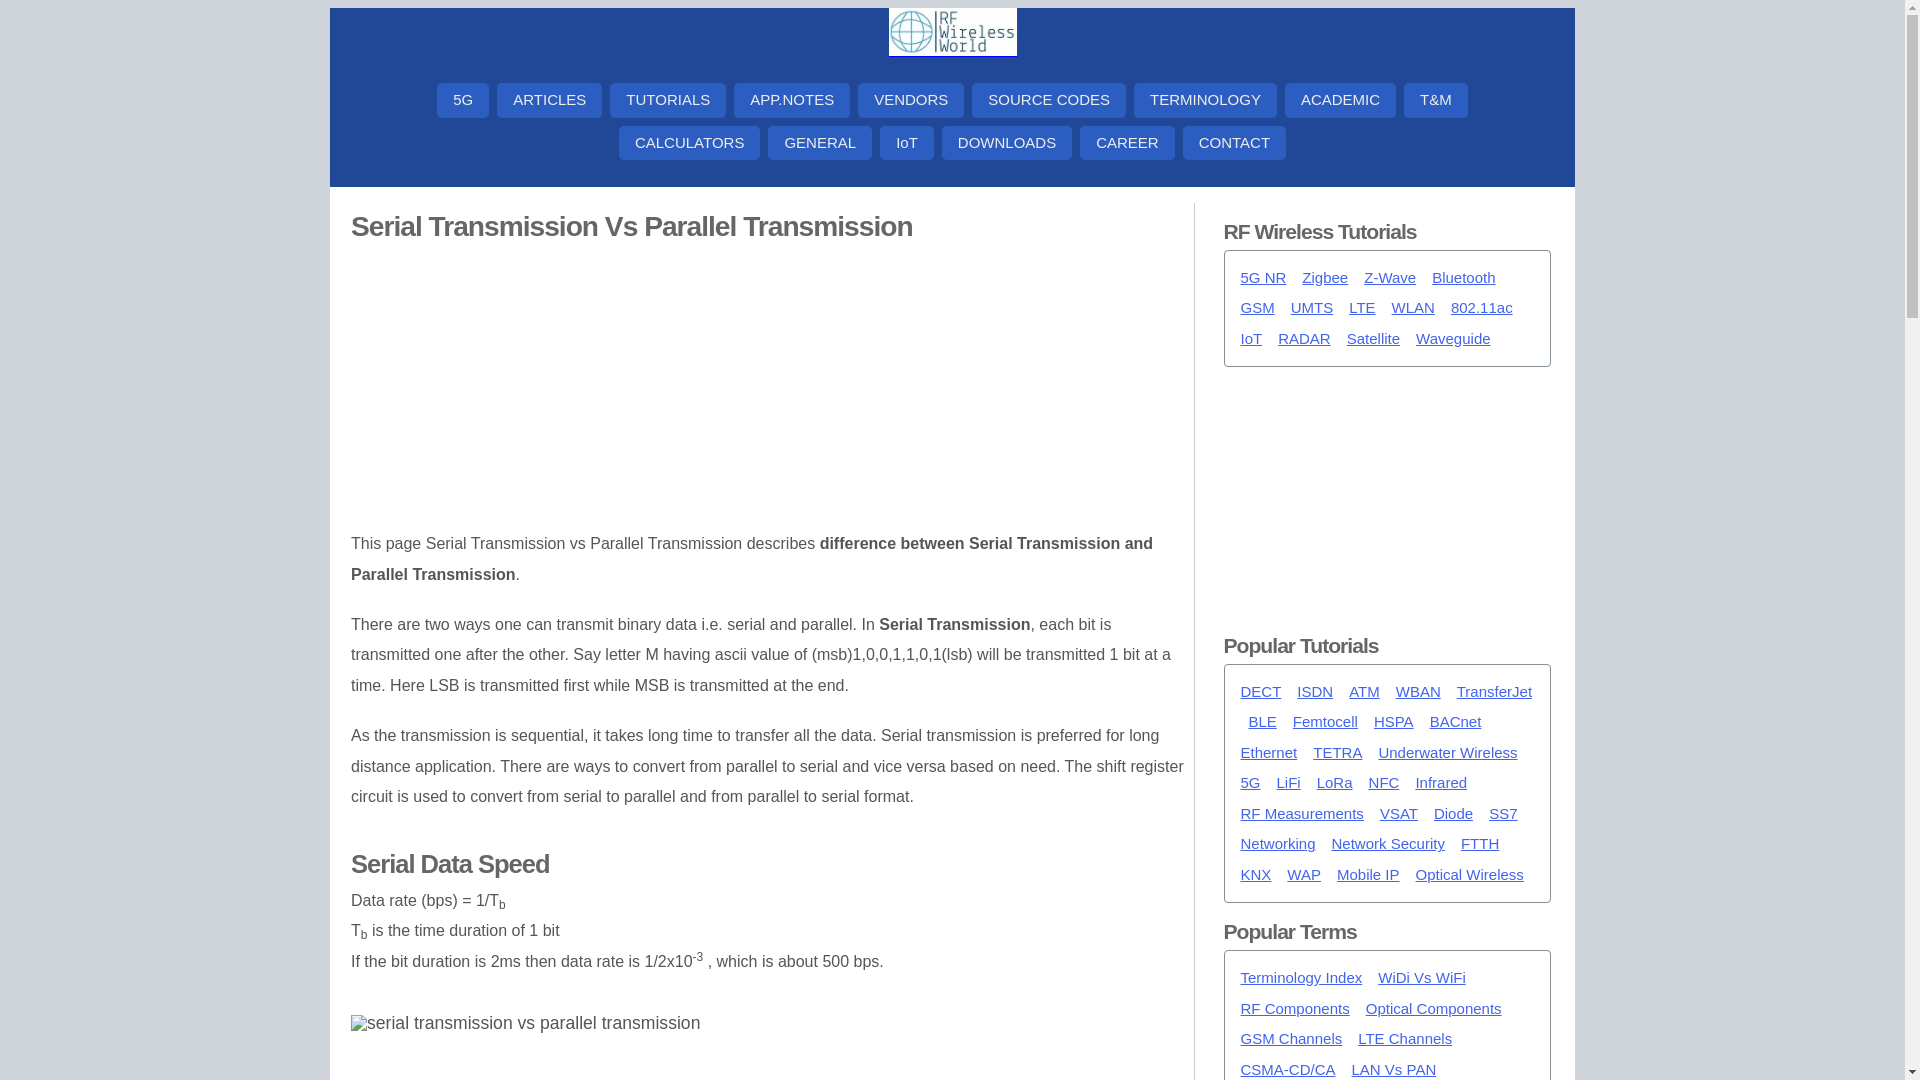  What do you see at coordinates (792, 100) in the screenshot?
I see `APP.NOTES` at bounding box center [792, 100].